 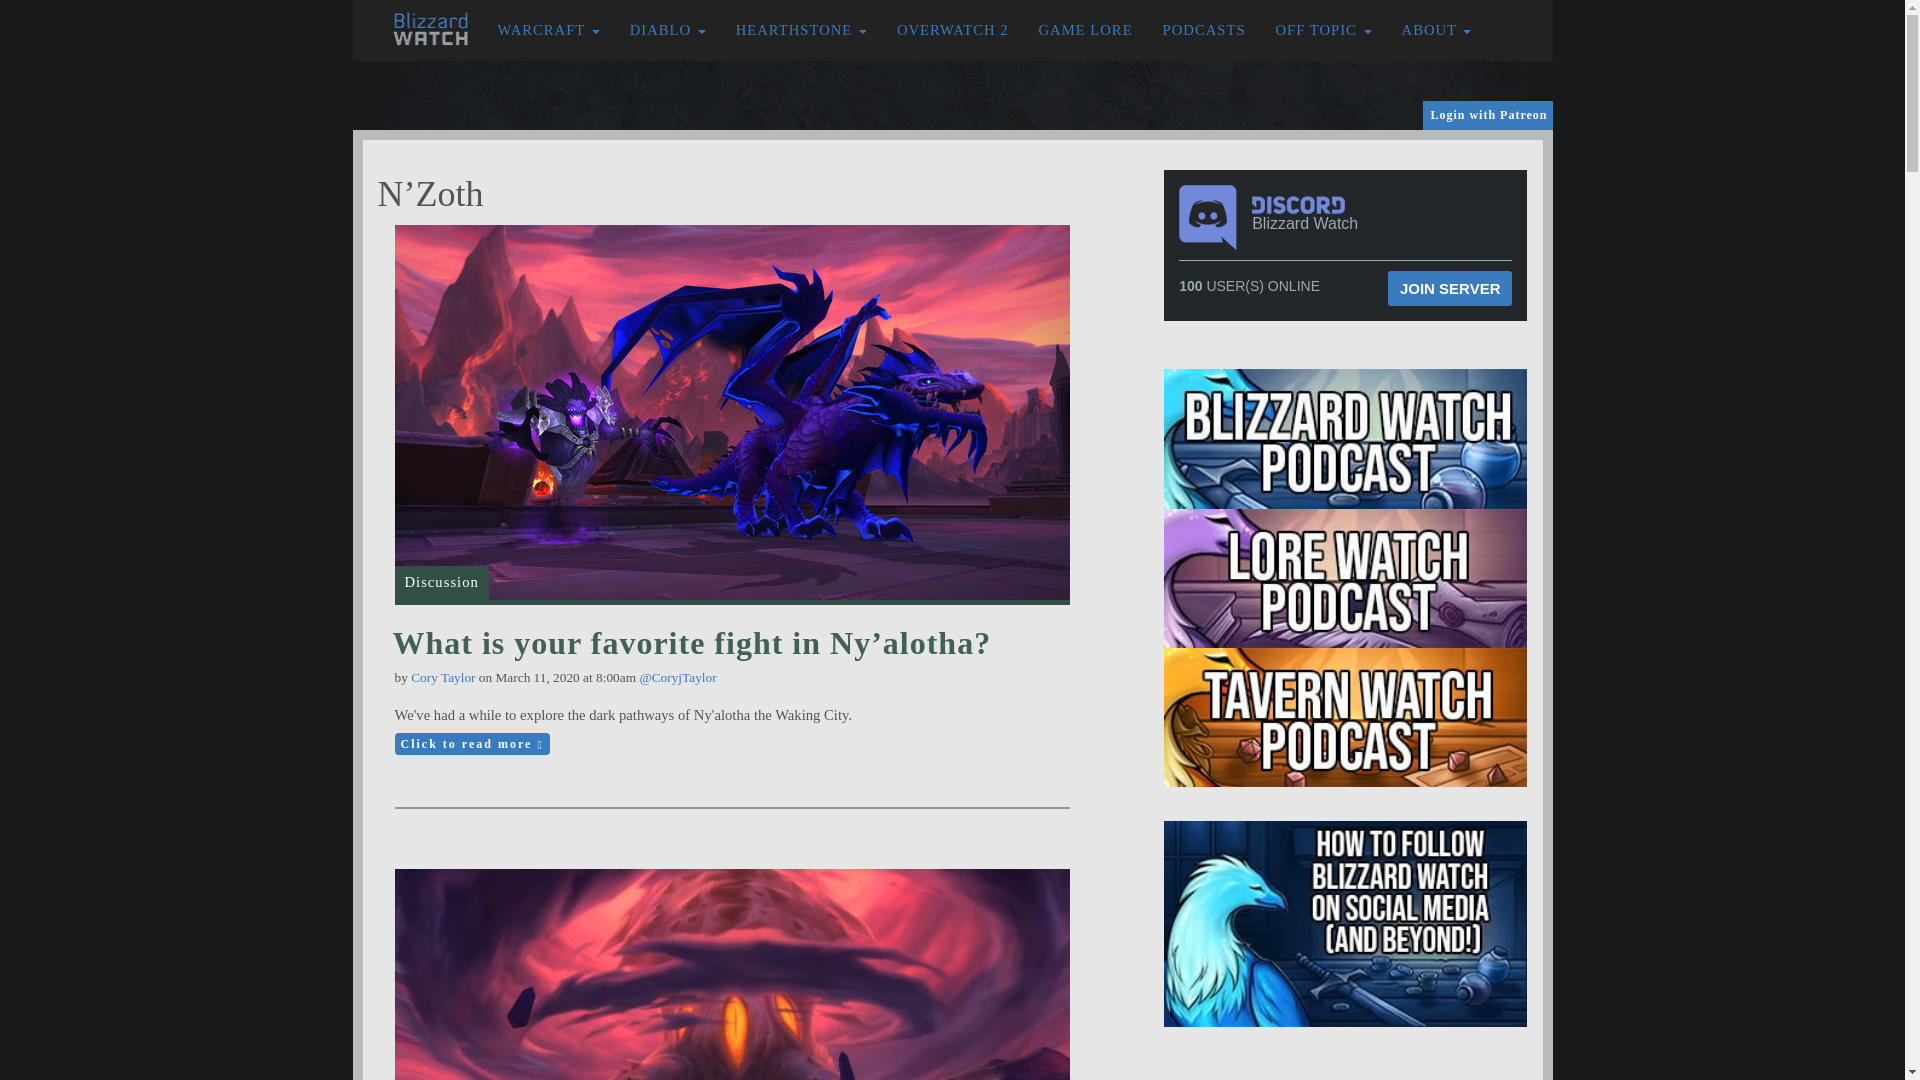 I want to click on Off Topic, so click(x=1324, y=30).